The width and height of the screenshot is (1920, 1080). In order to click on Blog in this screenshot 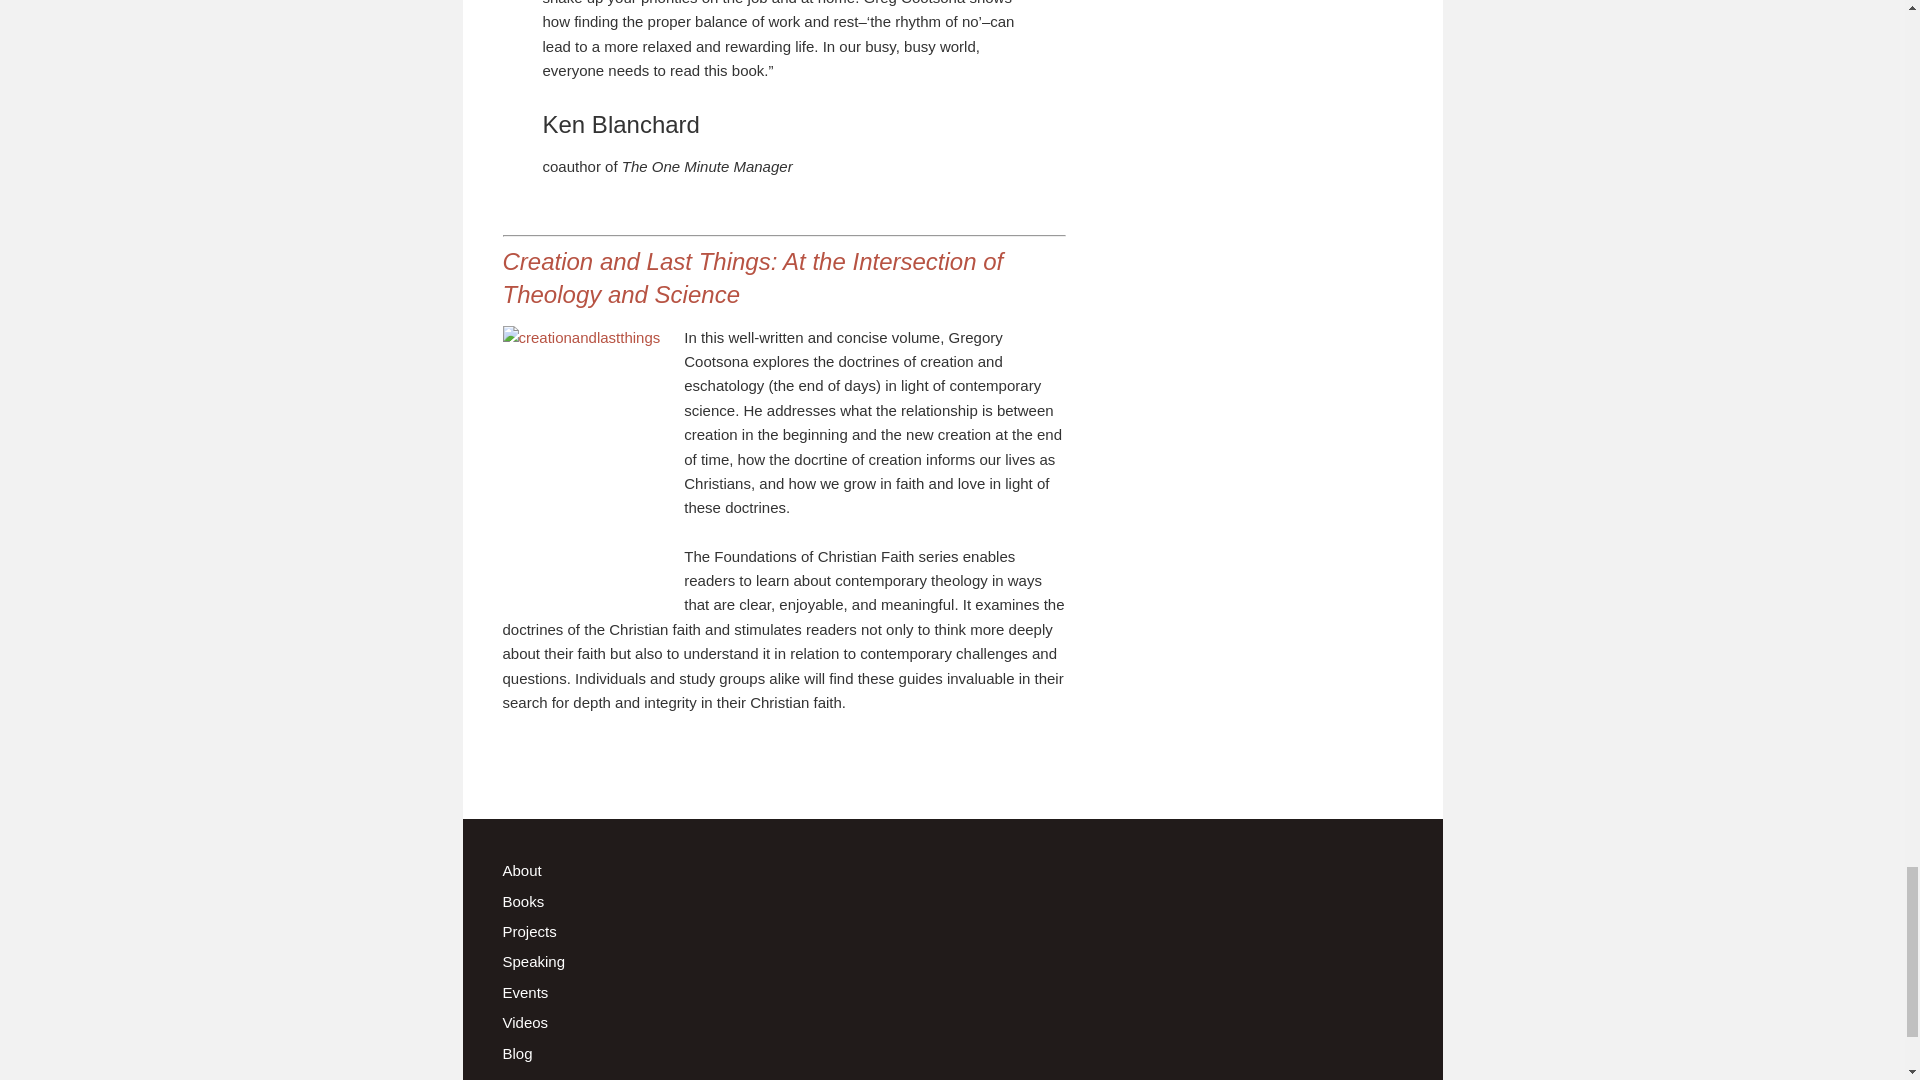, I will do `click(516, 1053)`.